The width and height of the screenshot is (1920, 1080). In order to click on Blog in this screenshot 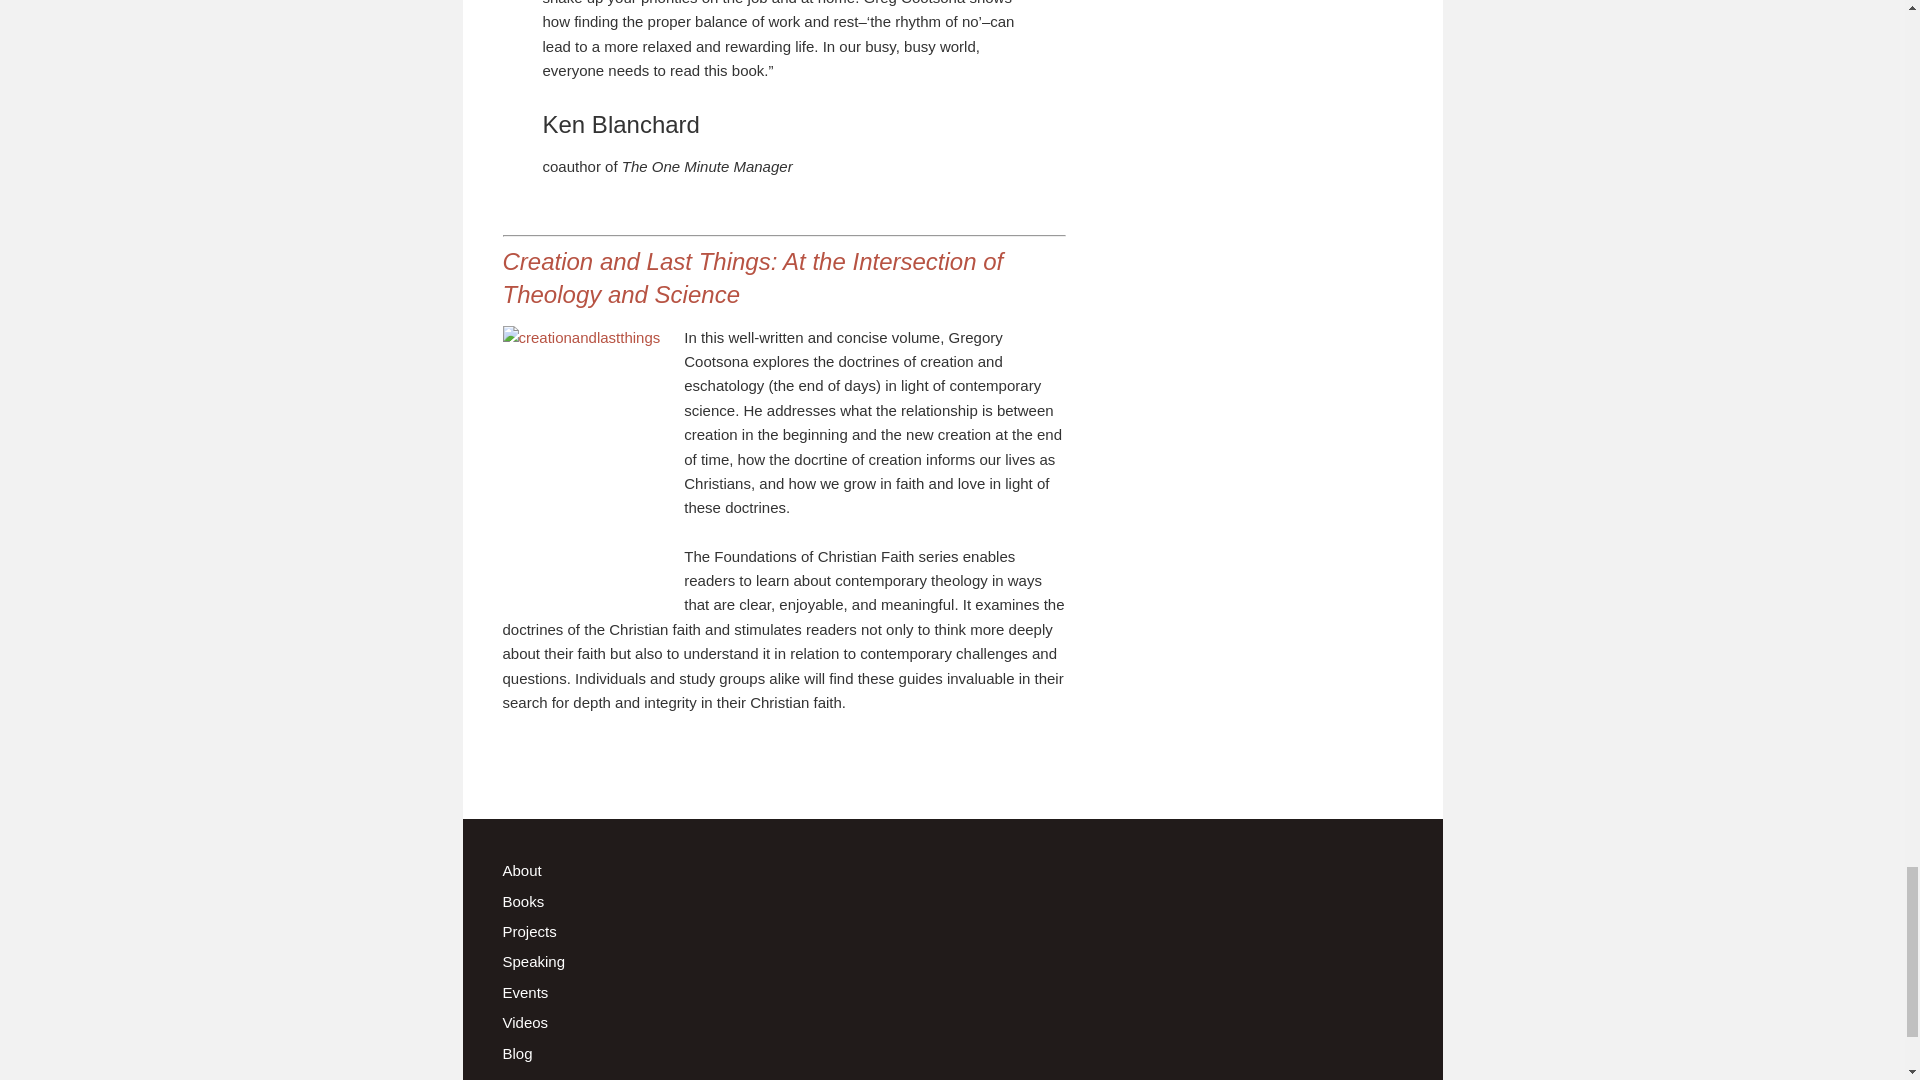, I will do `click(516, 1053)`.